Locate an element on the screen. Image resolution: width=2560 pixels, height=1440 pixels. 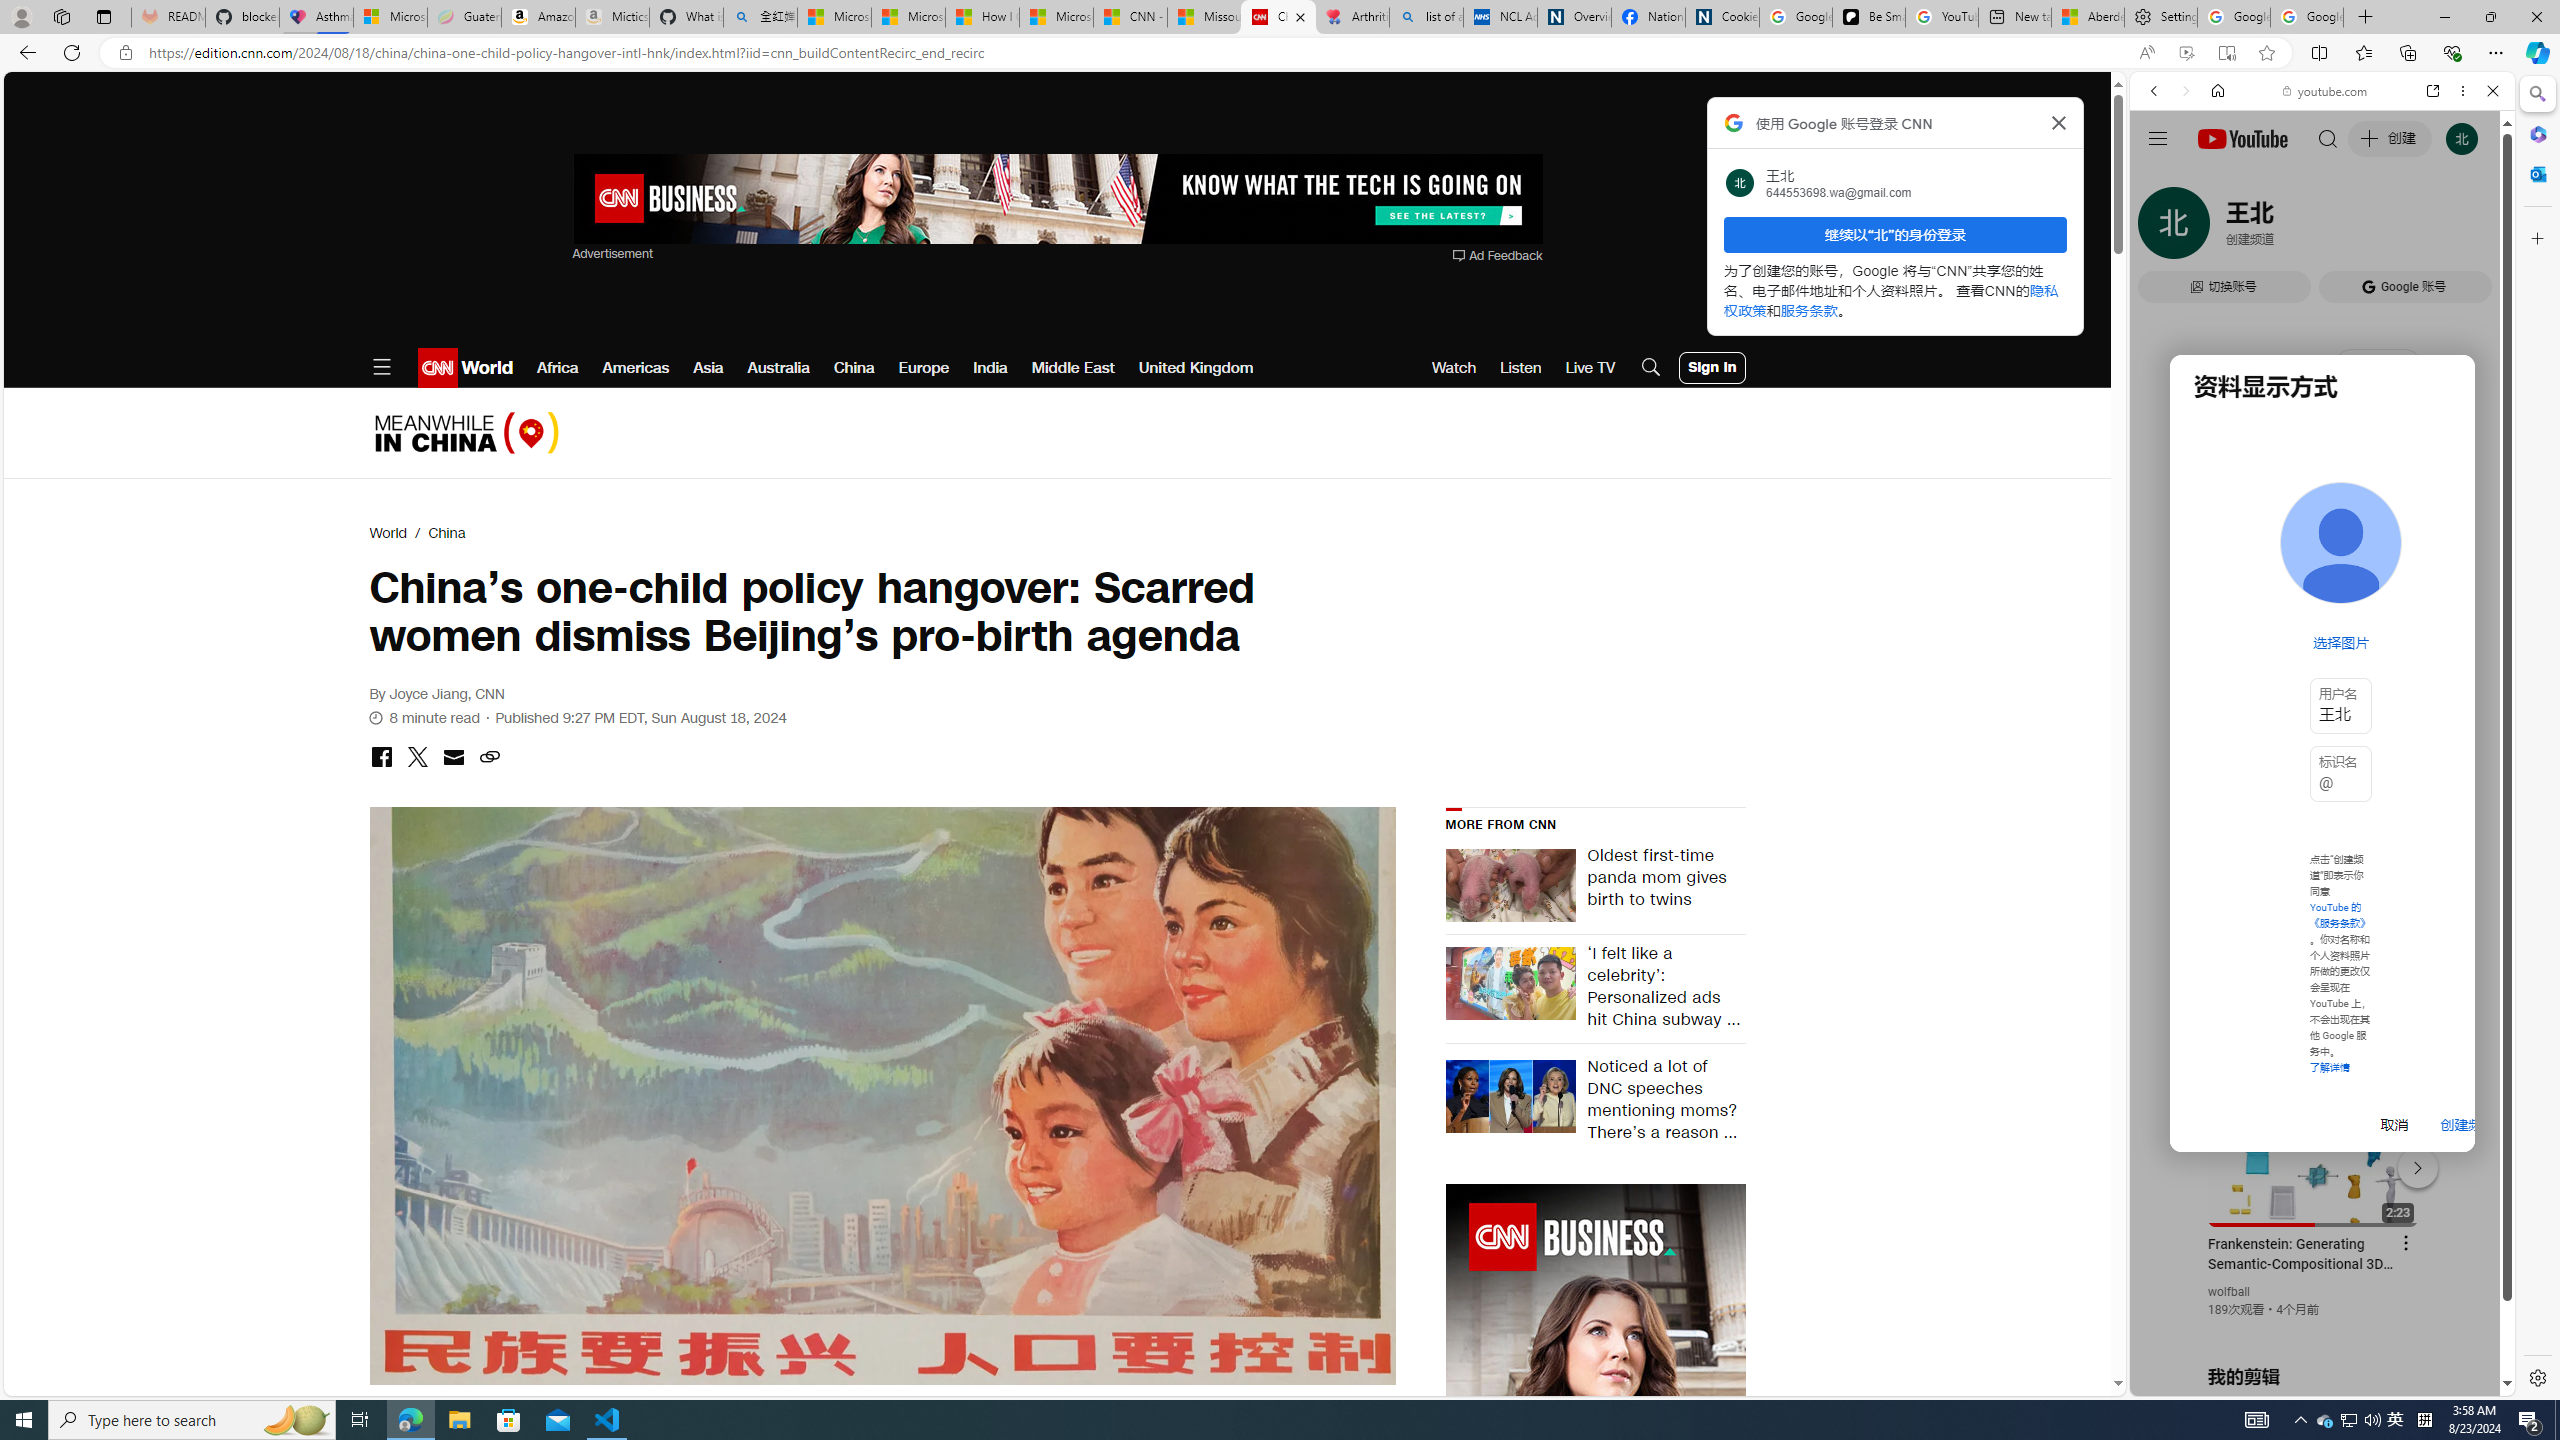
Music is located at coordinates (2322, 544).